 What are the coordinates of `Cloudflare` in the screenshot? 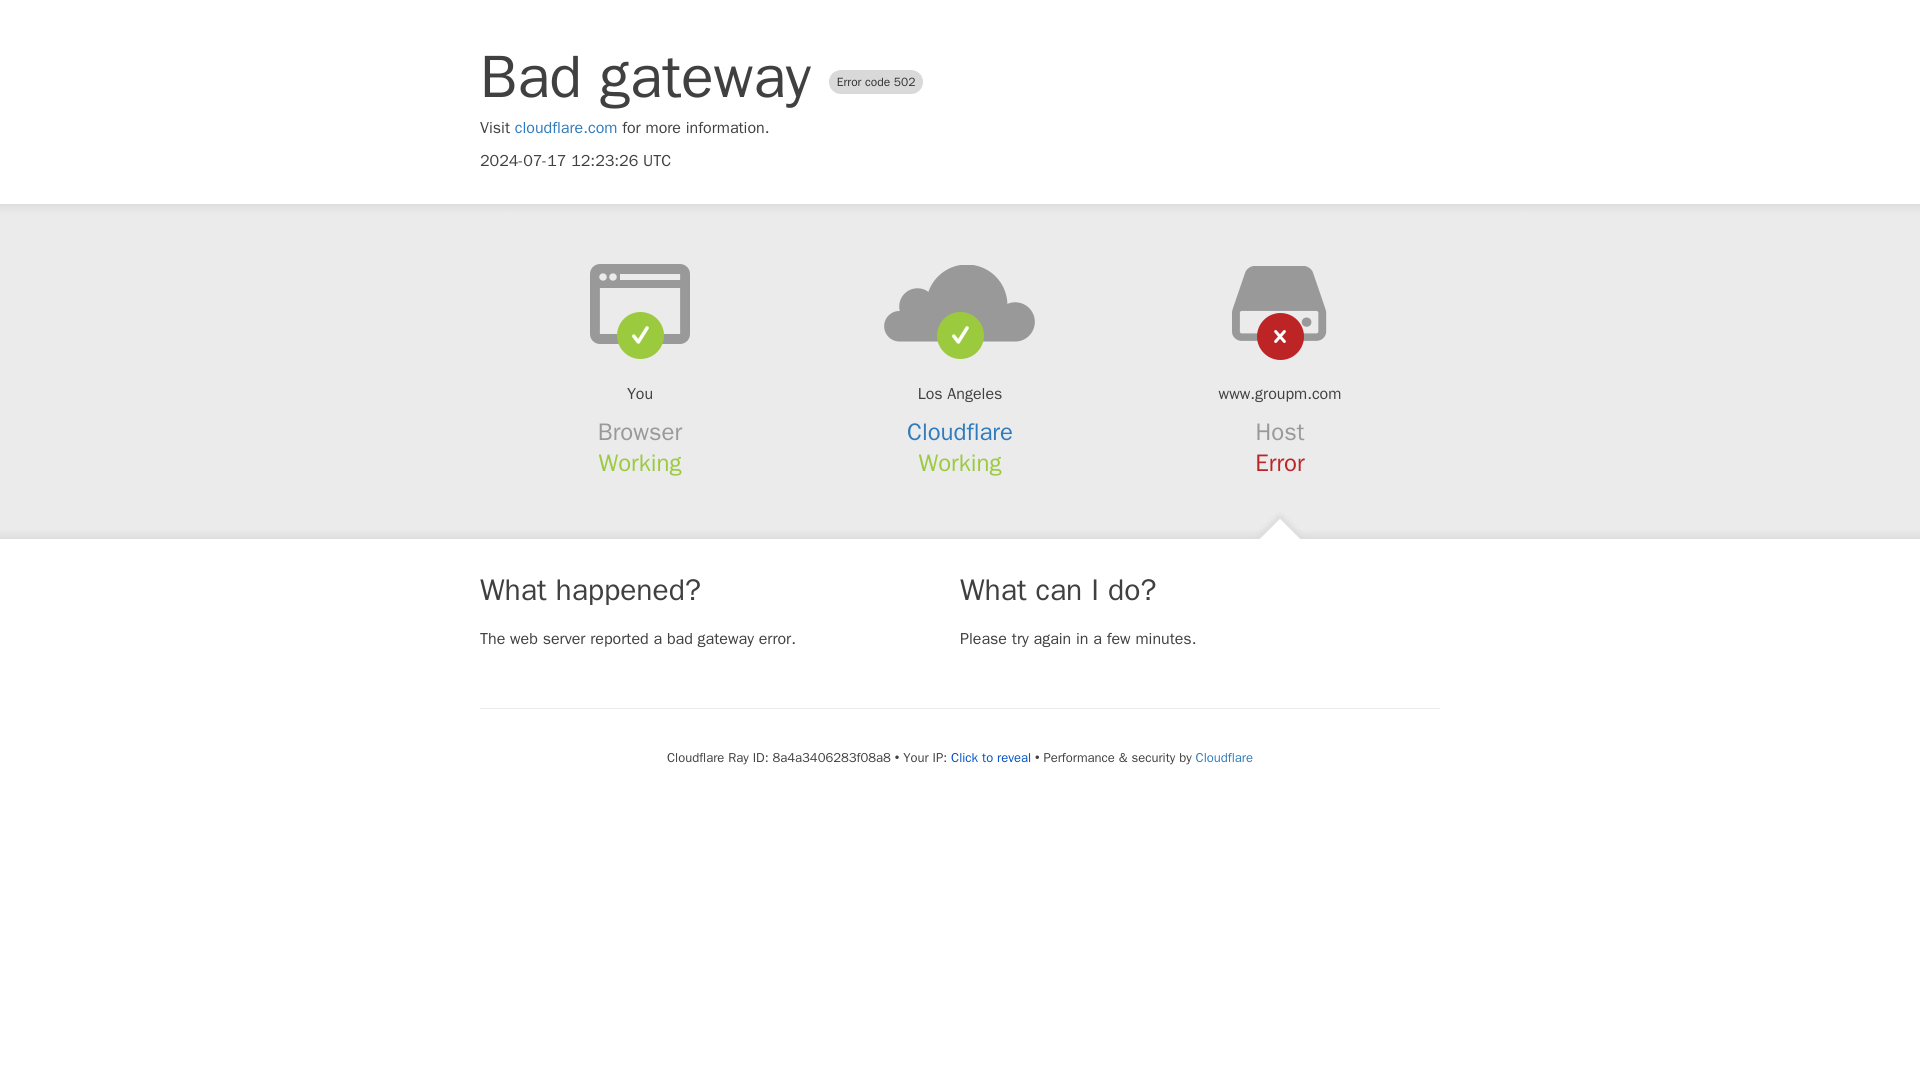 It's located at (960, 432).